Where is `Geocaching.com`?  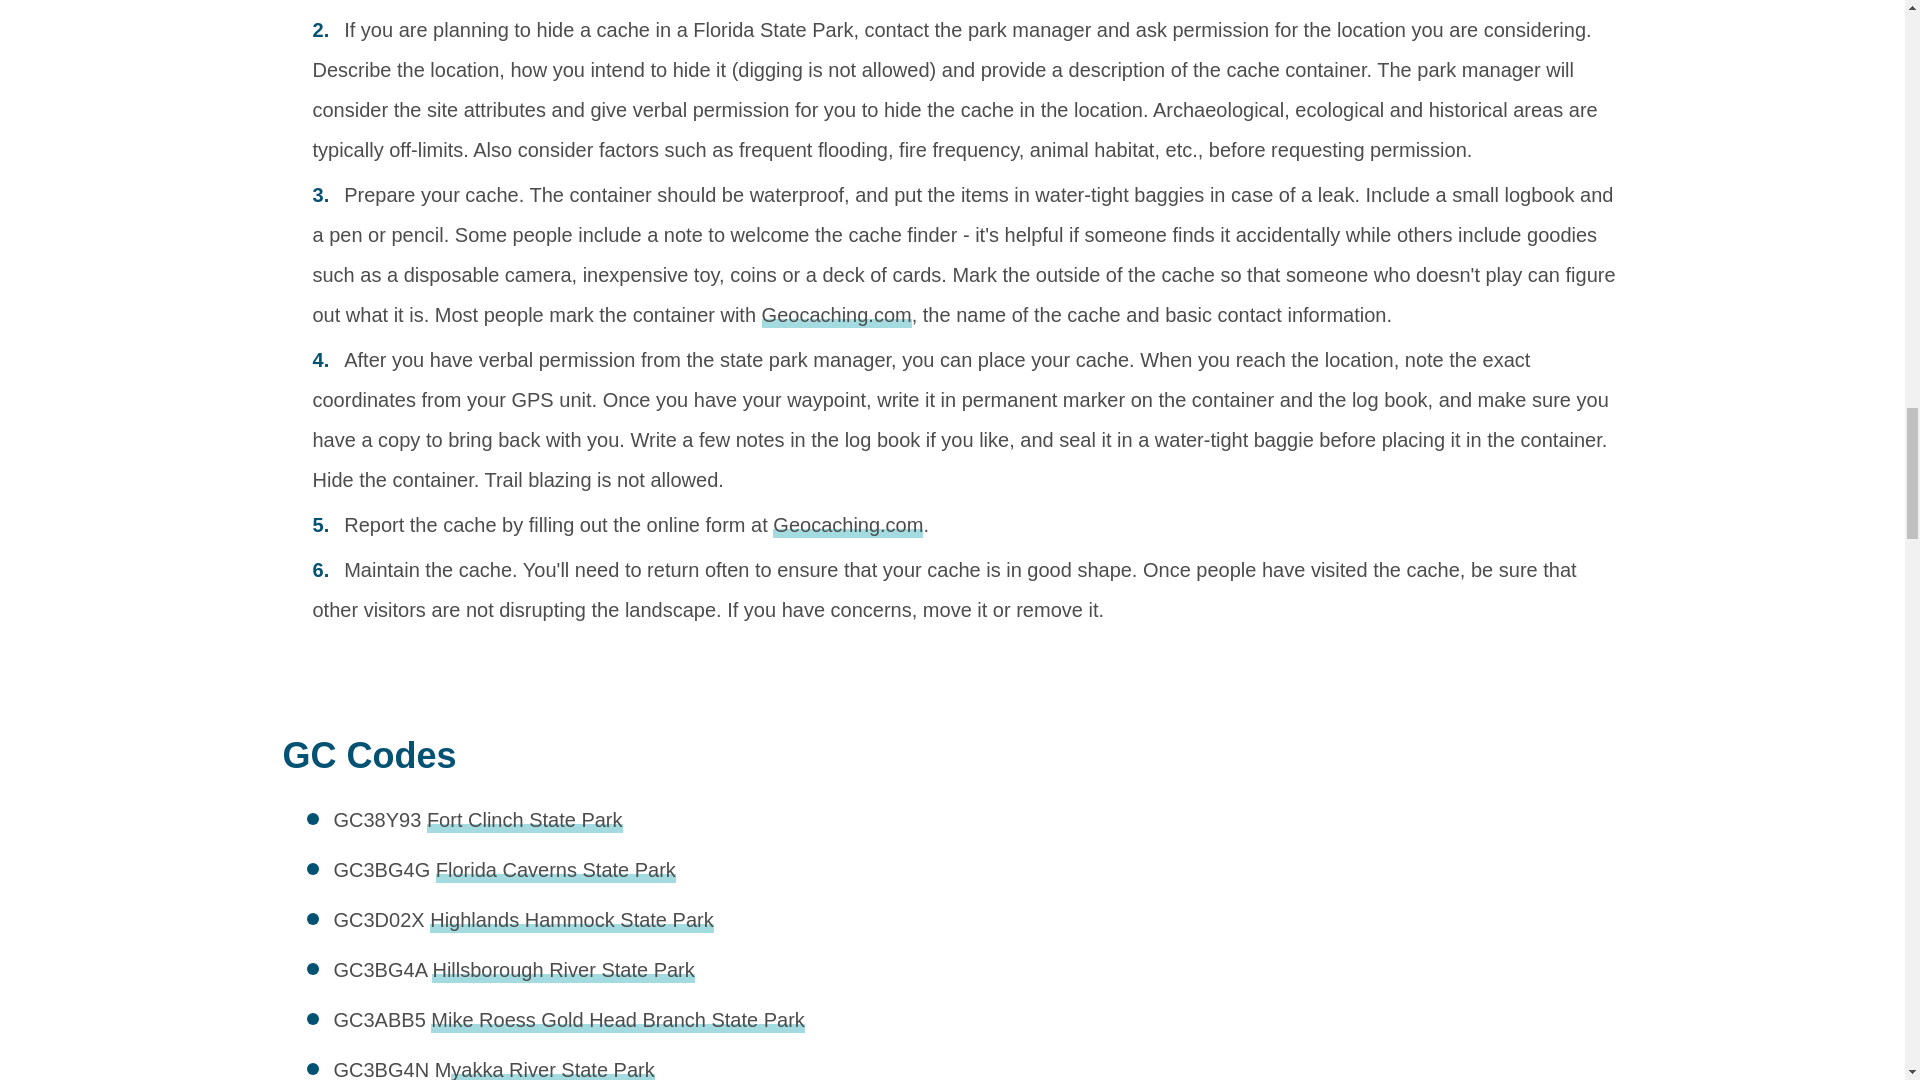
Geocaching.com is located at coordinates (848, 526).